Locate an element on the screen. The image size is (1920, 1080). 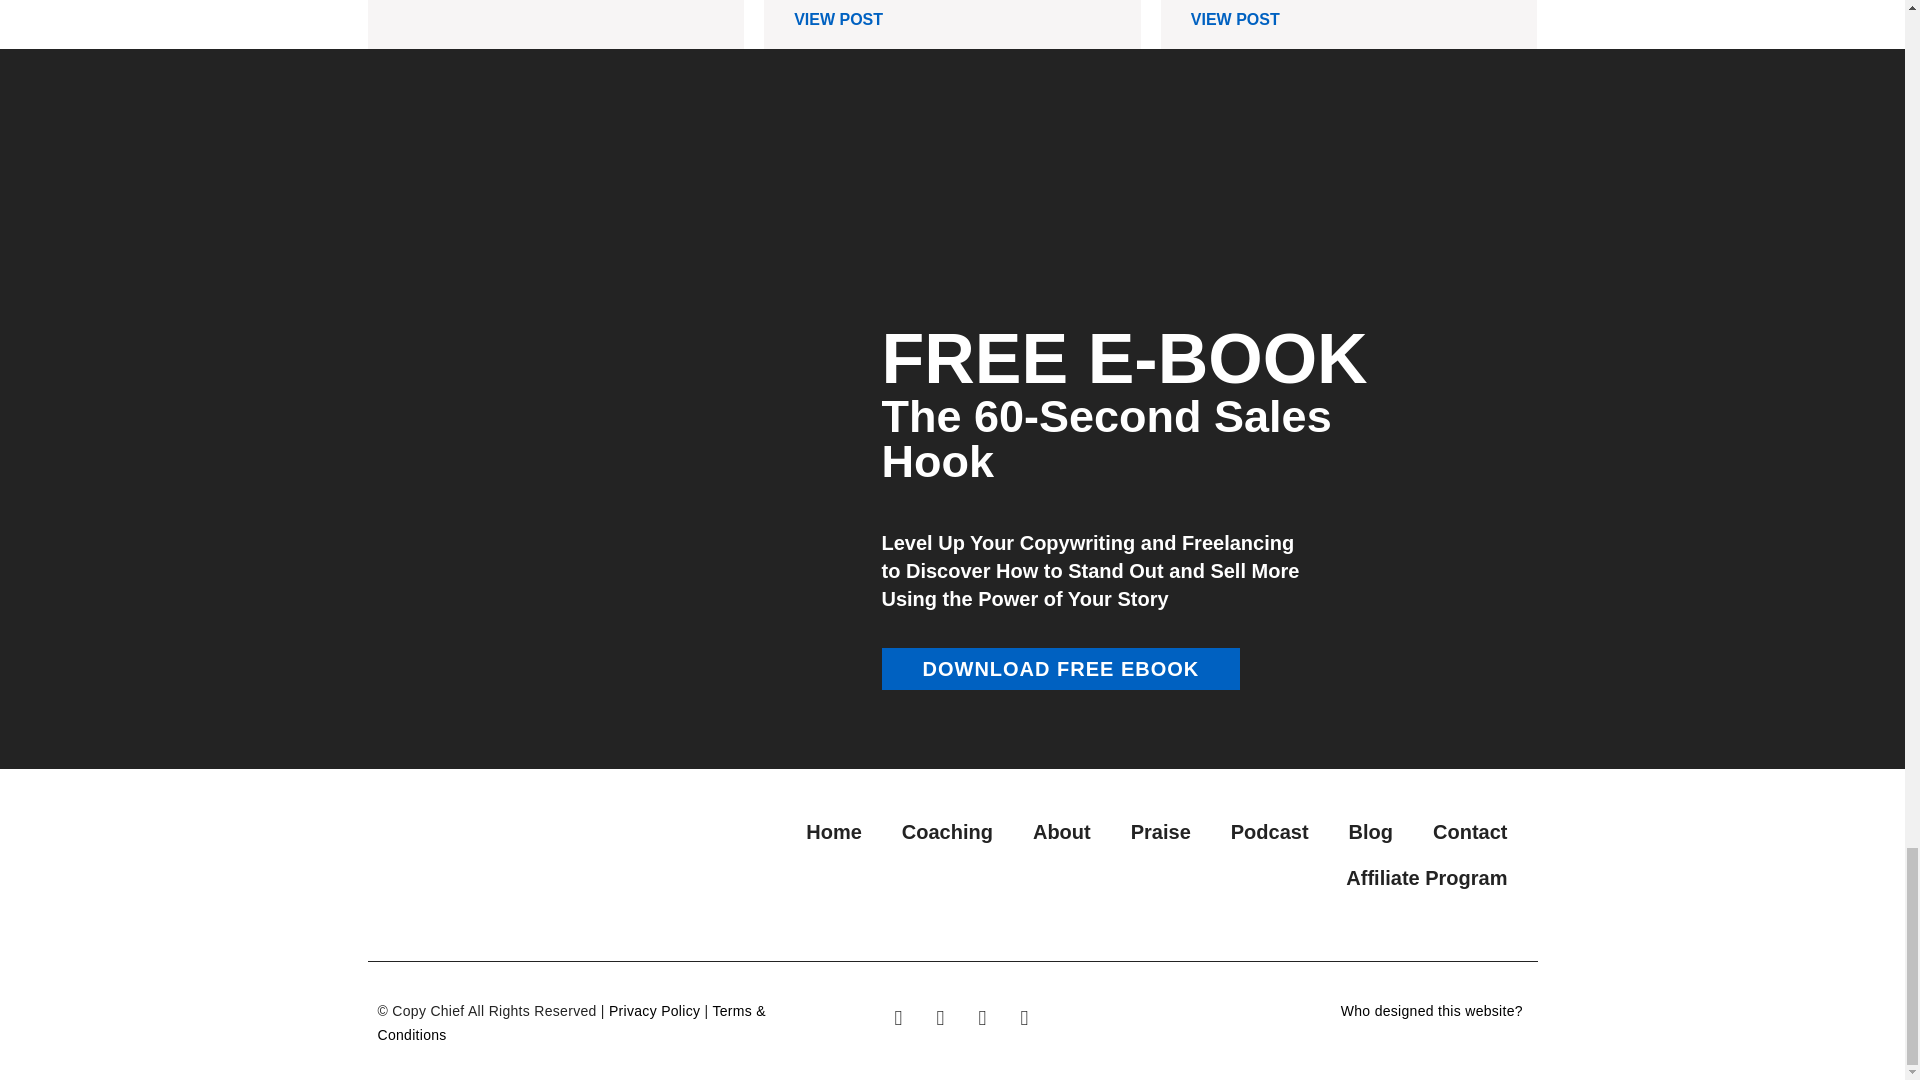
VIEW POST is located at coordinates (442, 1).